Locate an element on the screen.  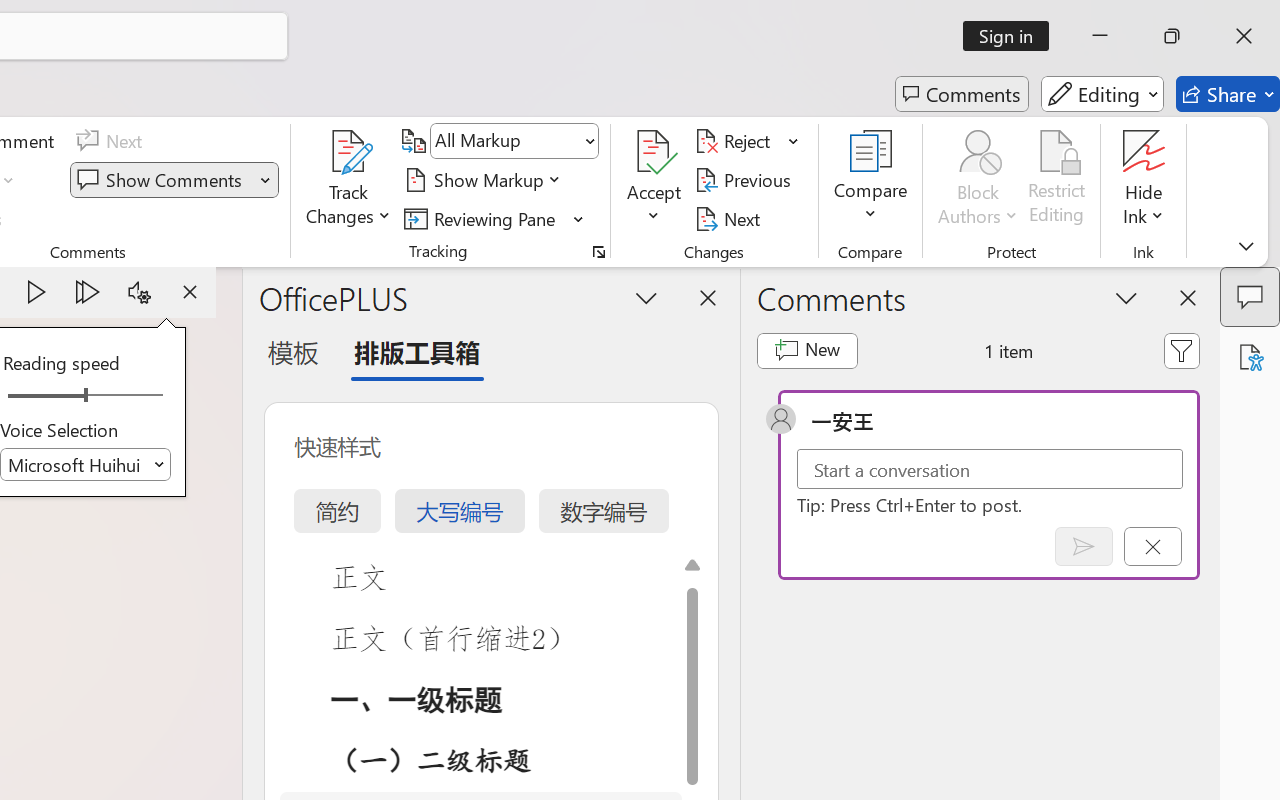
Post comment (Ctrl + Enter) is located at coordinates (1084, 546).